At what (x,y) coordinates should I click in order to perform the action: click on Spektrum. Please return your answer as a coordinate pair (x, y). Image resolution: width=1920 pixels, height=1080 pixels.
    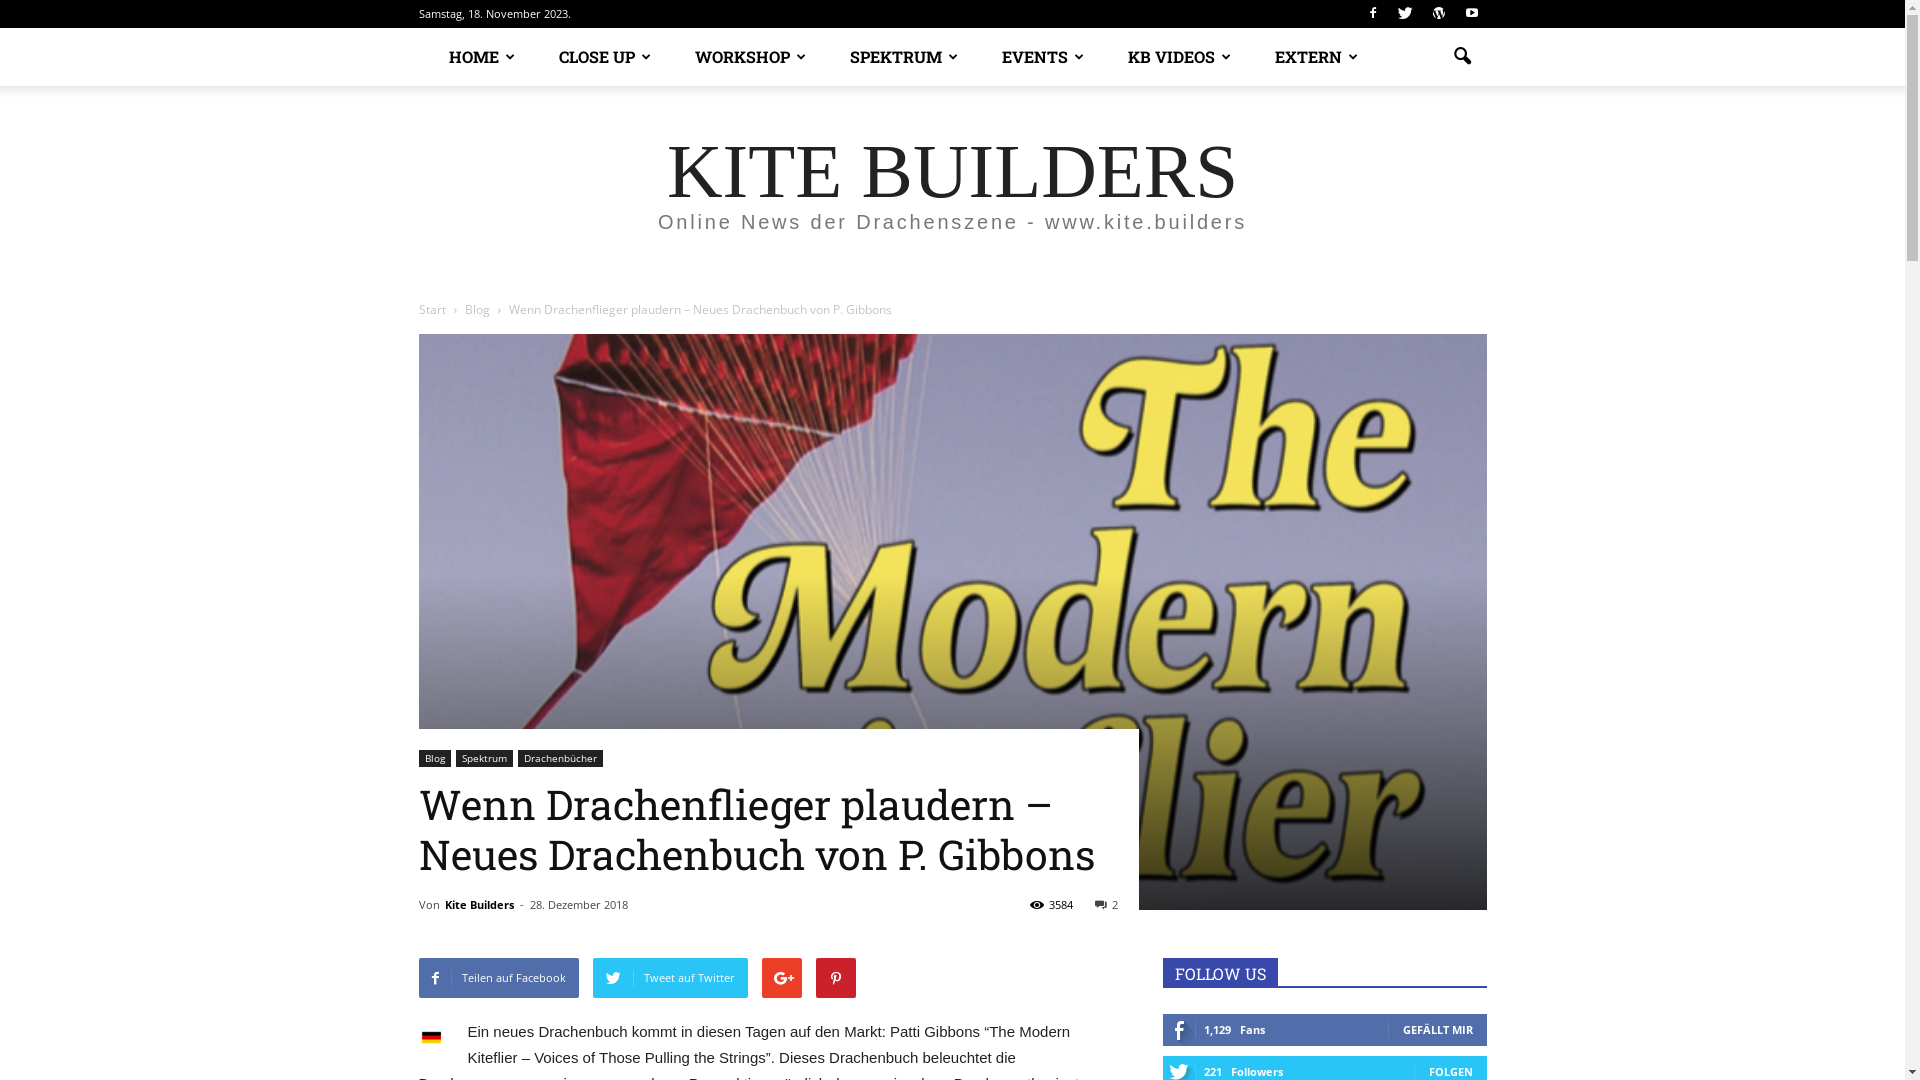
    Looking at the image, I should click on (484, 758).